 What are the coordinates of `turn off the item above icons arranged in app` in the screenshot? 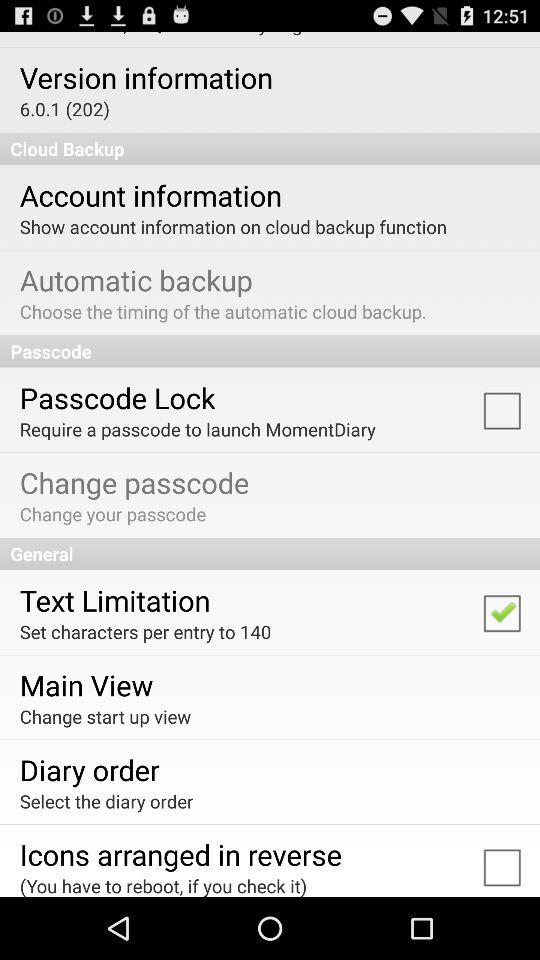 It's located at (106, 800).